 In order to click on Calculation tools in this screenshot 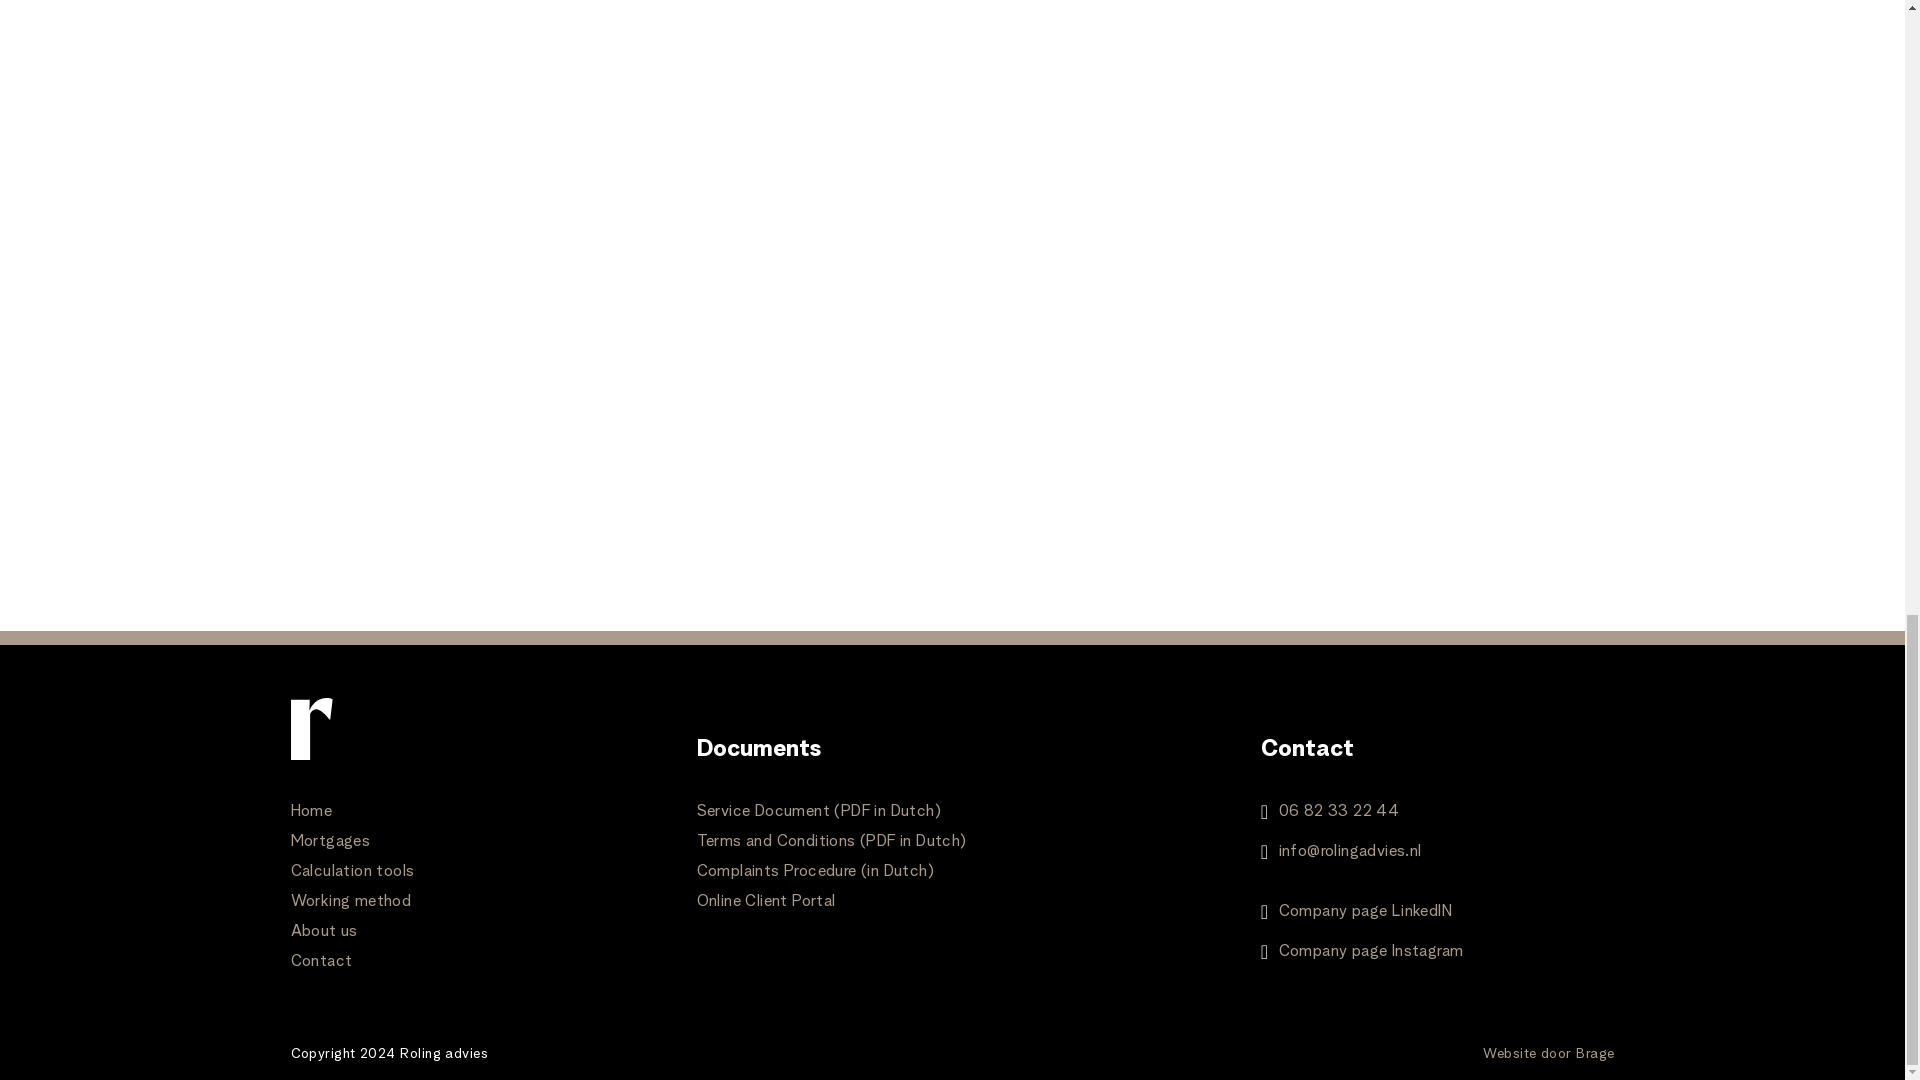, I will do `click(352, 872)`.